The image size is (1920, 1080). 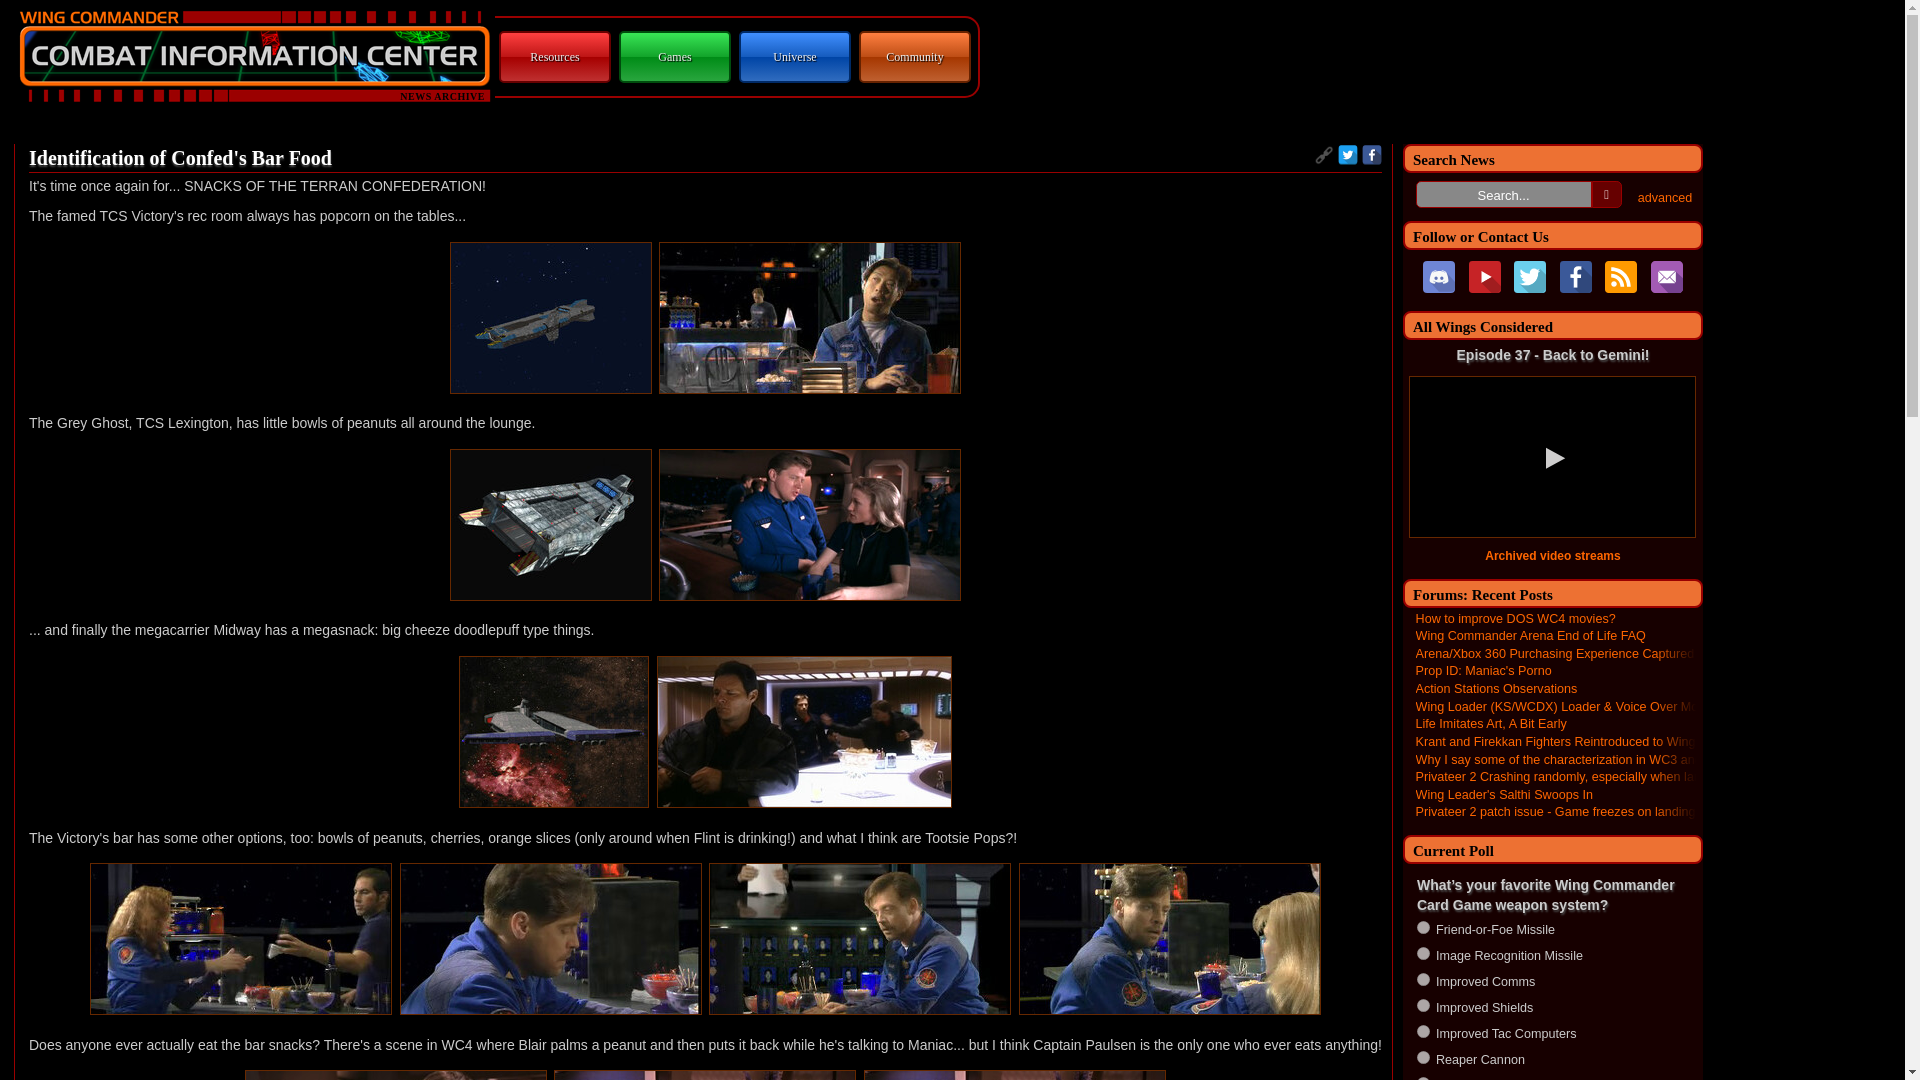 What do you see at coordinates (1423, 1030) in the screenshot?
I see `5` at bounding box center [1423, 1030].